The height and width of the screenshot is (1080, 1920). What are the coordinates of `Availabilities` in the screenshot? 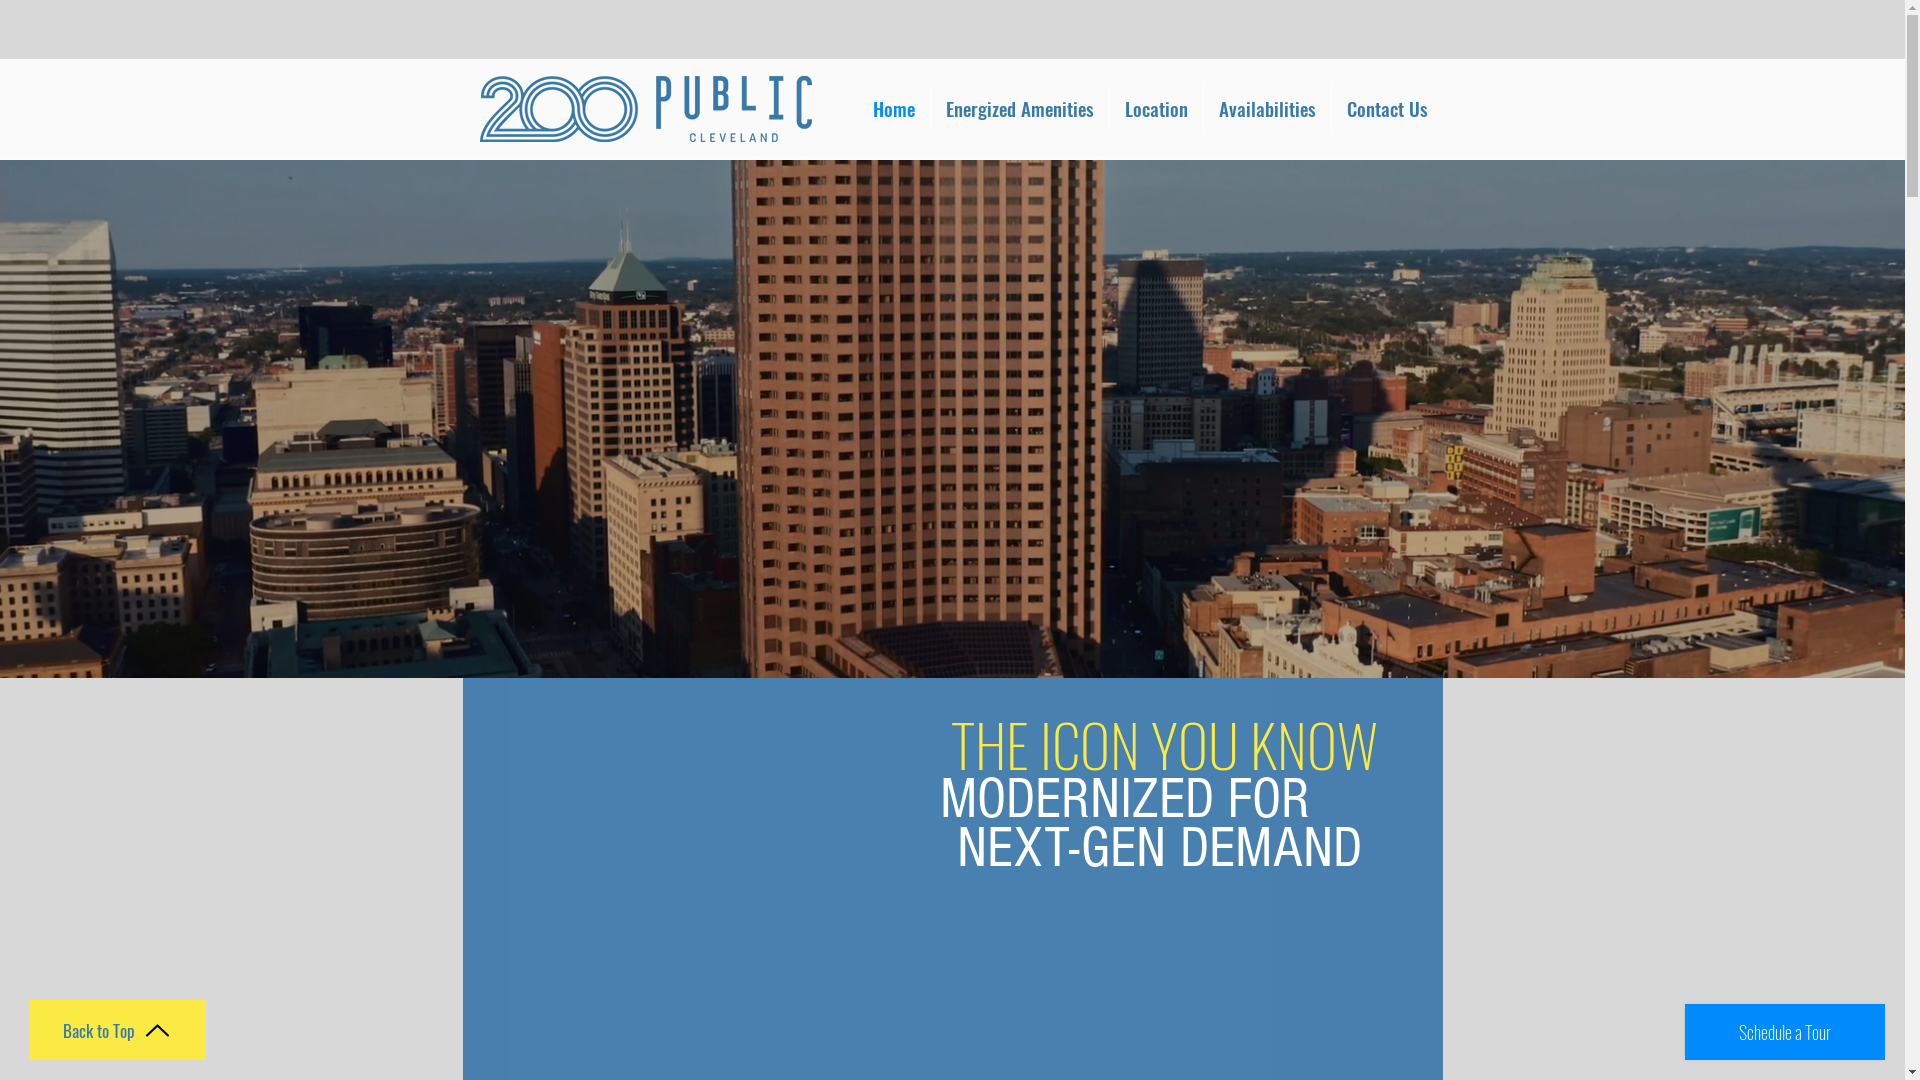 It's located at (1268, 108).